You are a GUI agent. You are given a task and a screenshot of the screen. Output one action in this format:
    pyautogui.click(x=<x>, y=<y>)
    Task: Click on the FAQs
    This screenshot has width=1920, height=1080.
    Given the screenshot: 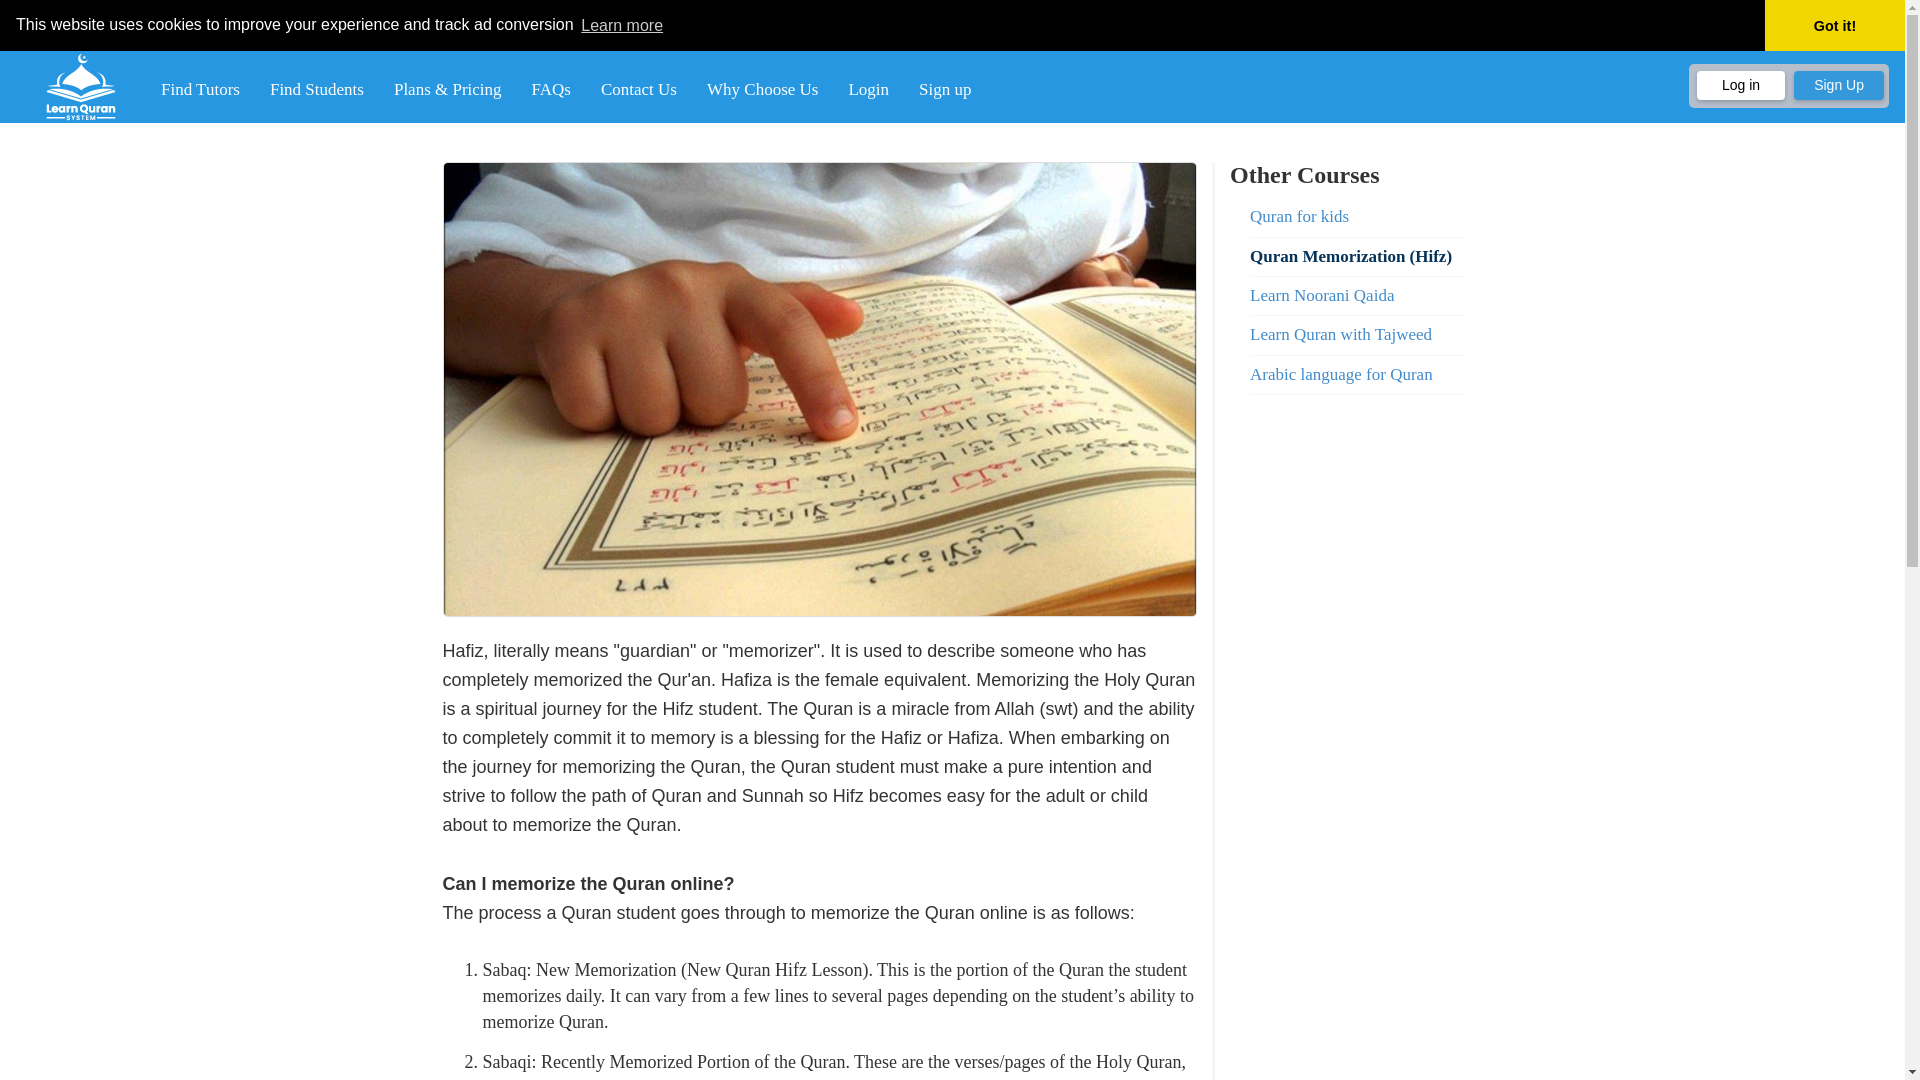 What is the action you would take?
    pyautogui.click(x=550, y=89)
    